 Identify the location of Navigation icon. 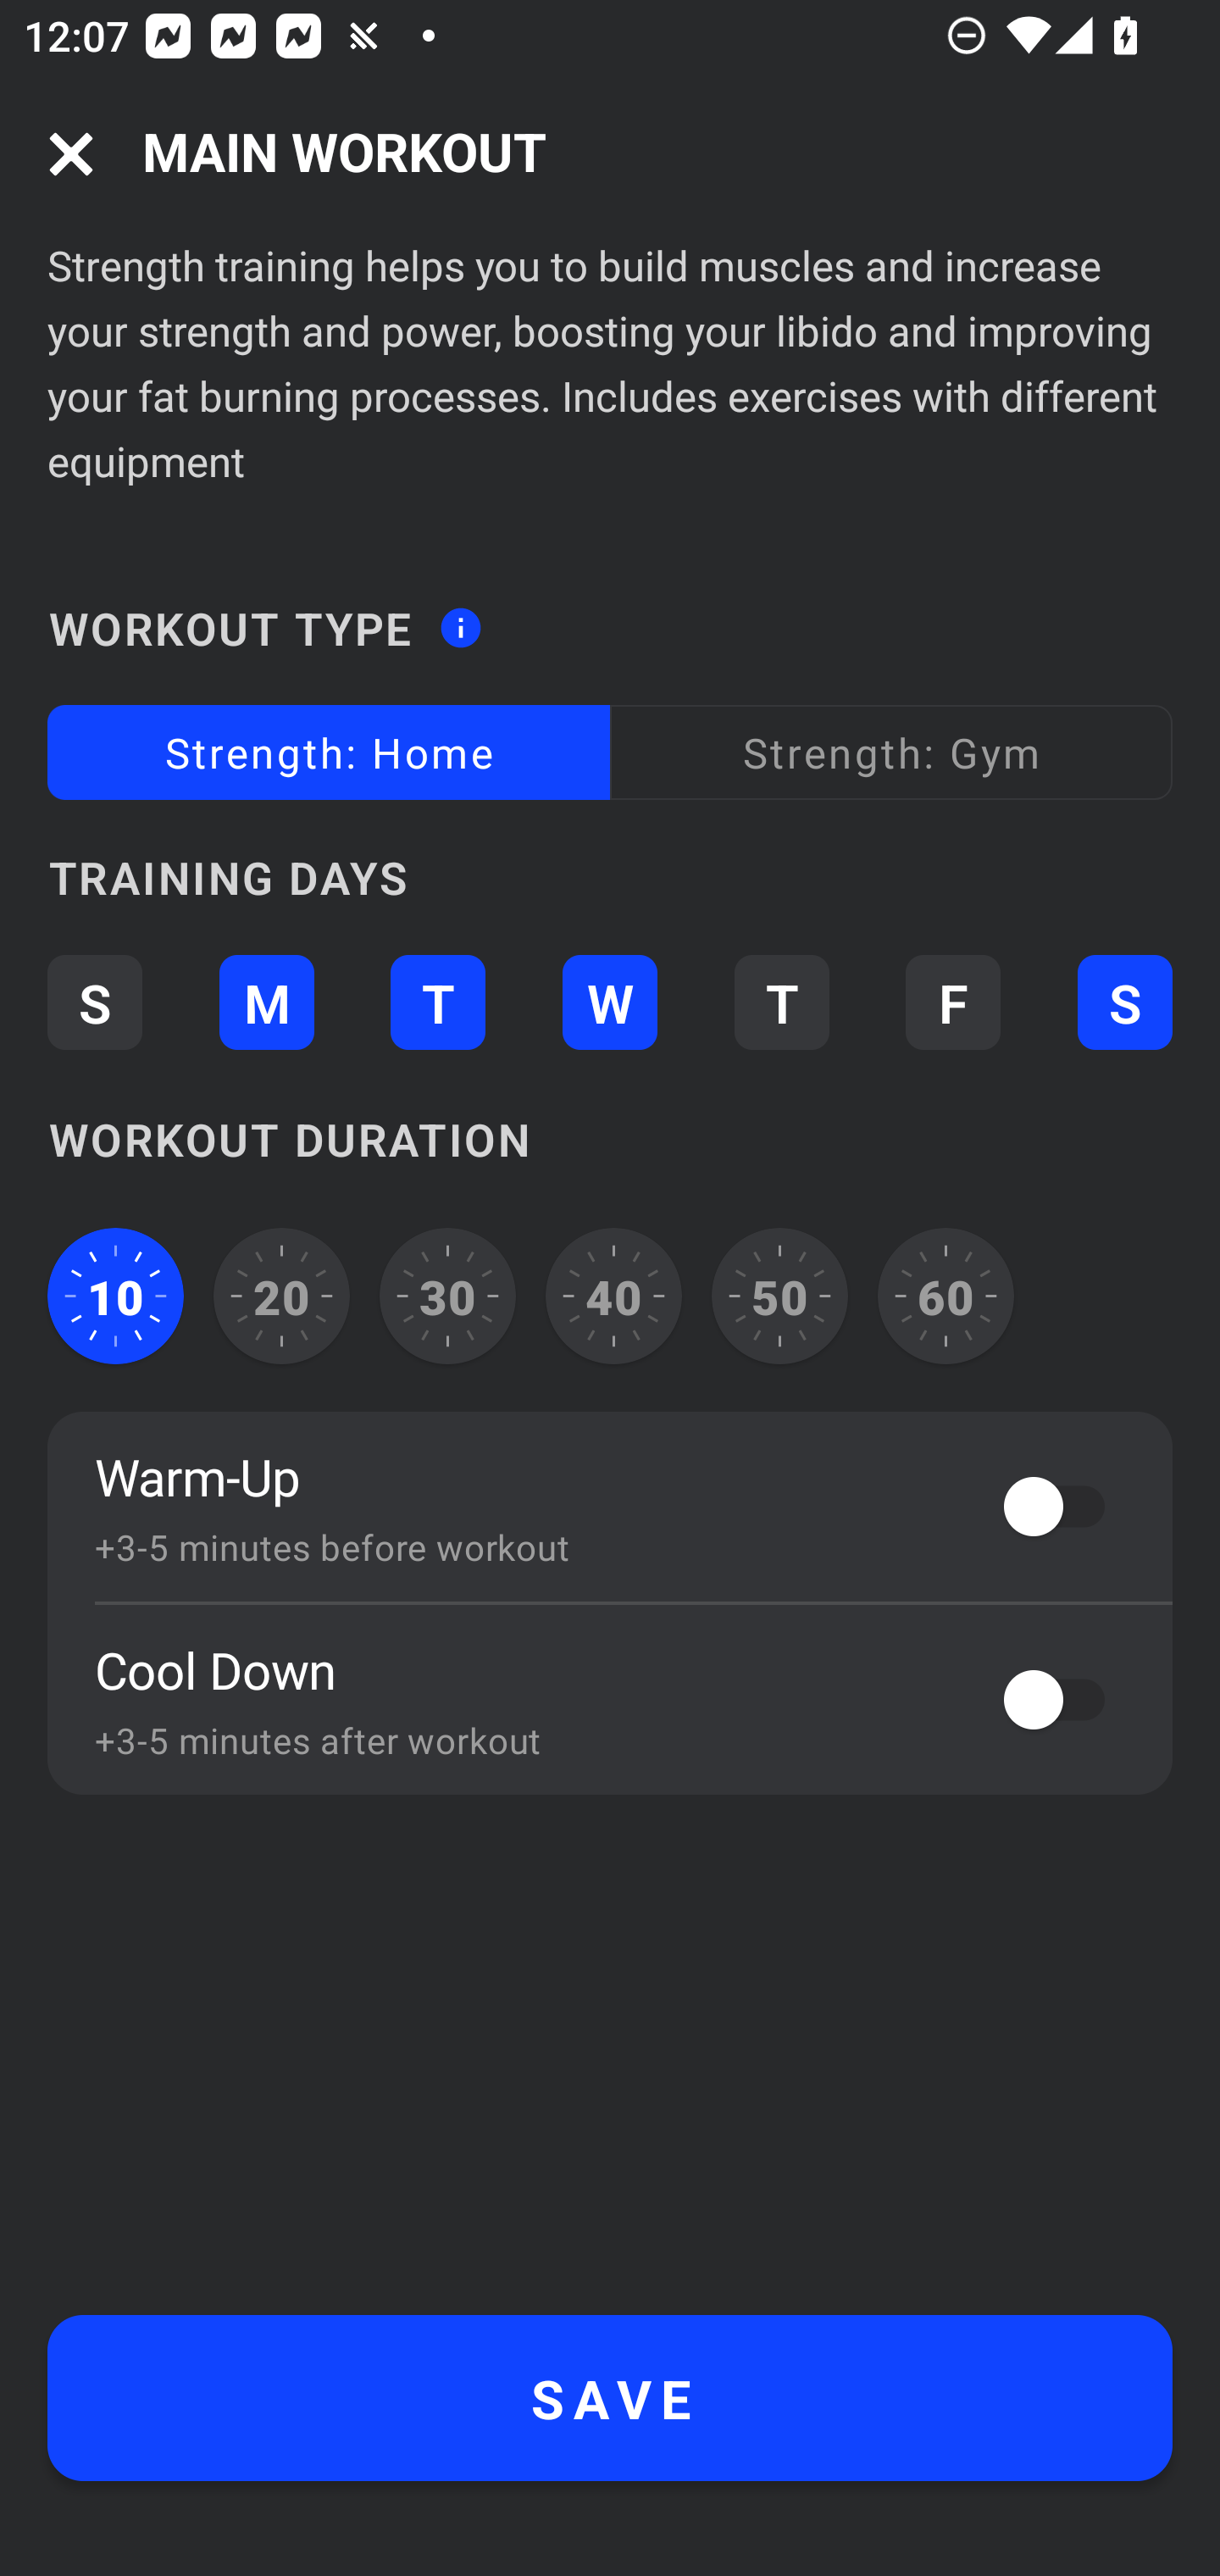
(71, 154).